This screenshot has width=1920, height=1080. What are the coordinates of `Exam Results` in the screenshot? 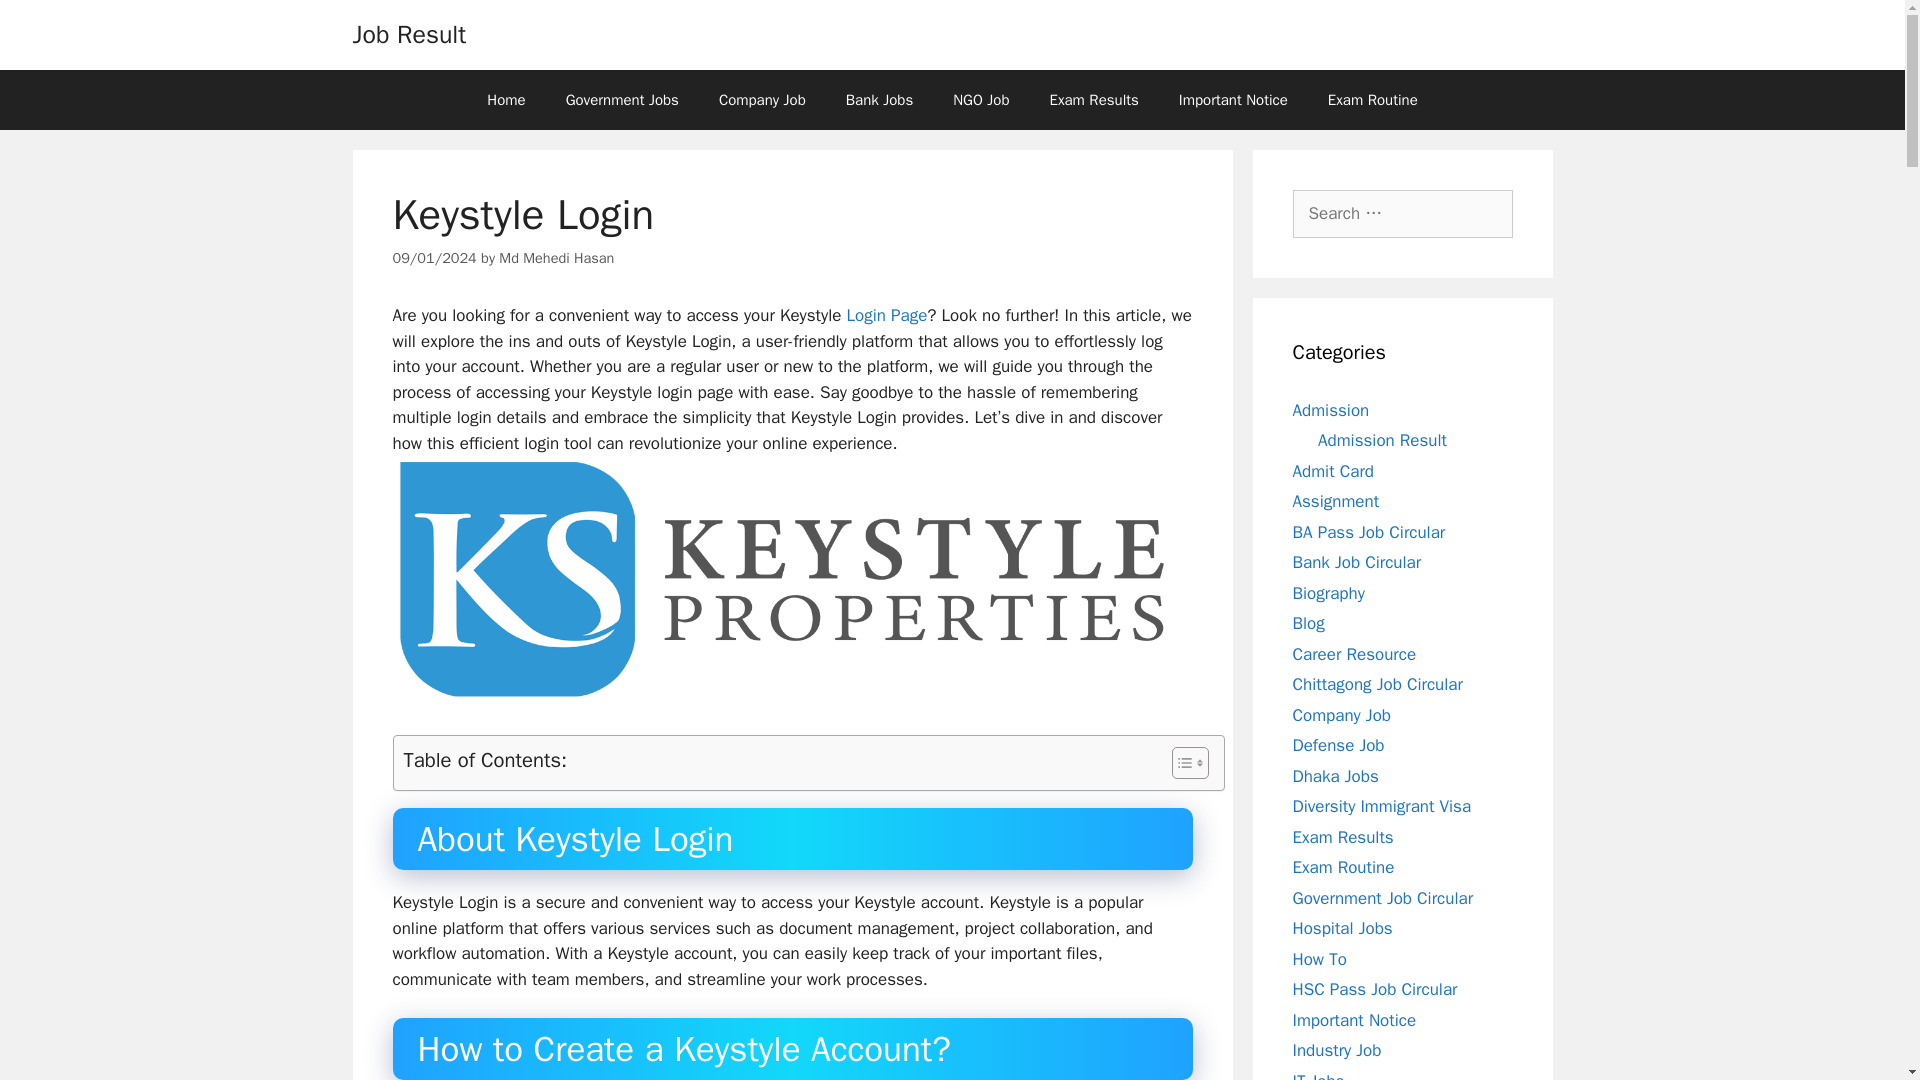 It's located at (1094, 100).